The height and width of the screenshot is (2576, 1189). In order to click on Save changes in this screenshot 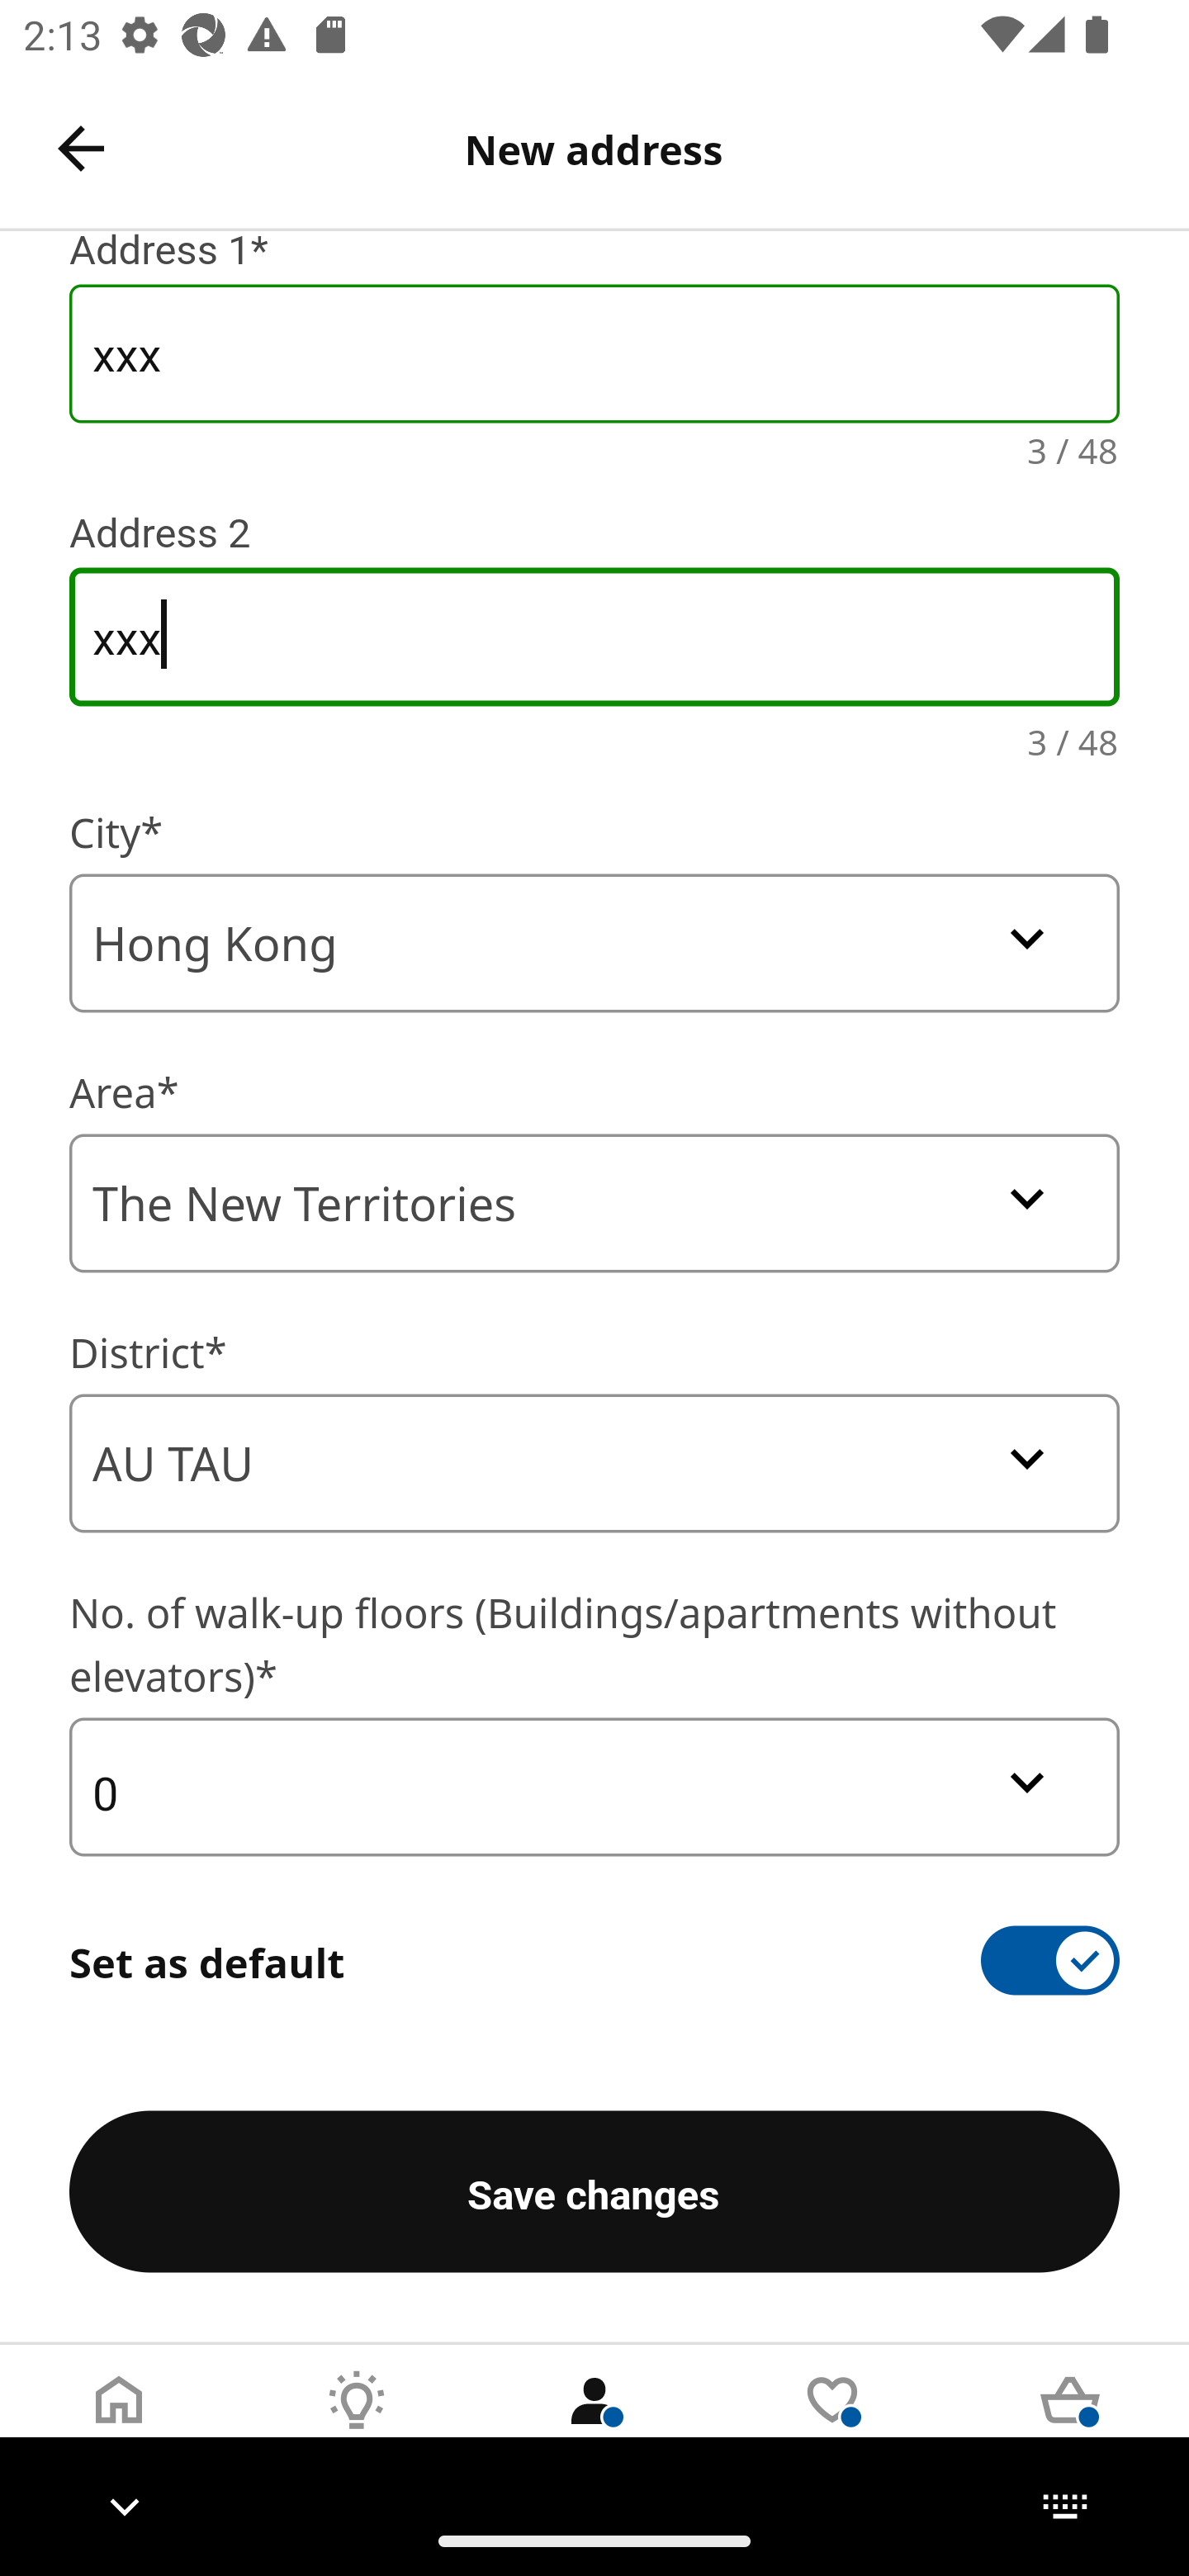, I will do `click(594, 2191)`.